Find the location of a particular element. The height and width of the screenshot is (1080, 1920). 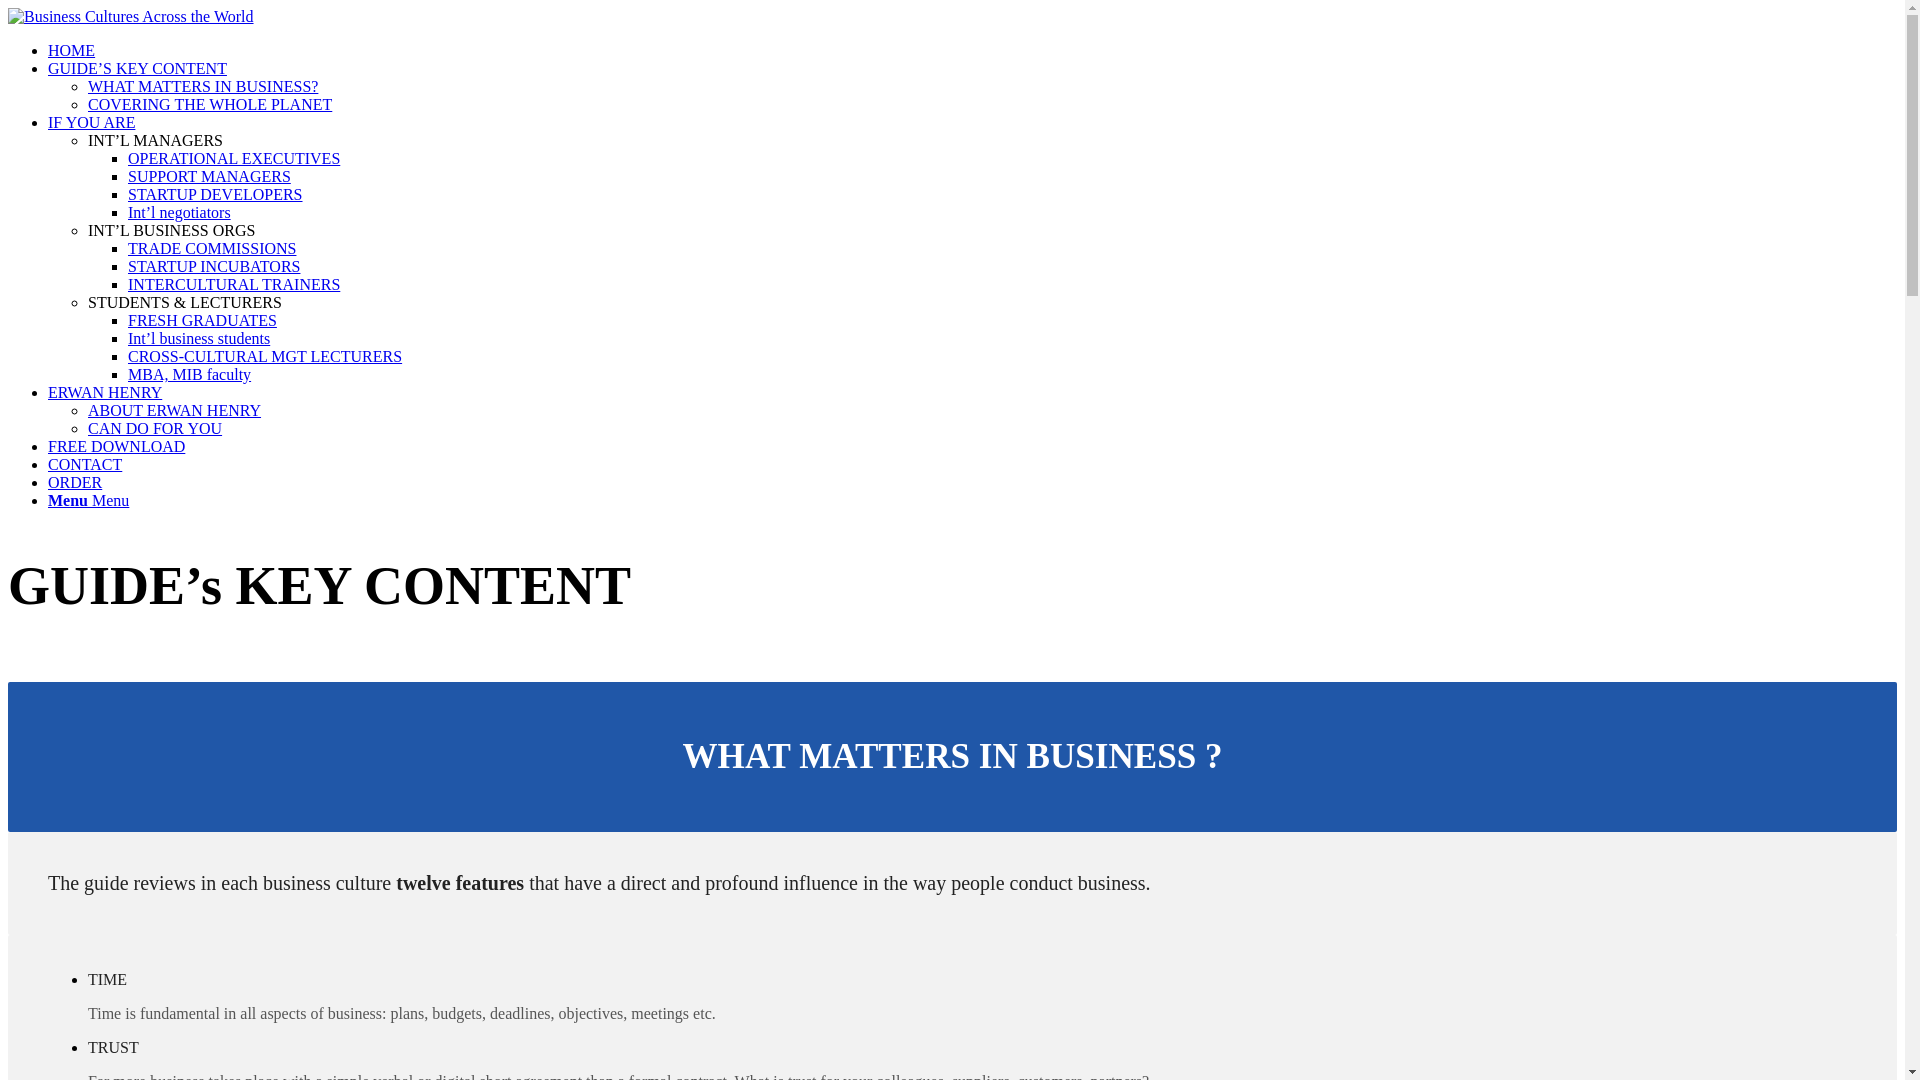

STARTUP DEVELOPERS is located at coordinates (216, 194).